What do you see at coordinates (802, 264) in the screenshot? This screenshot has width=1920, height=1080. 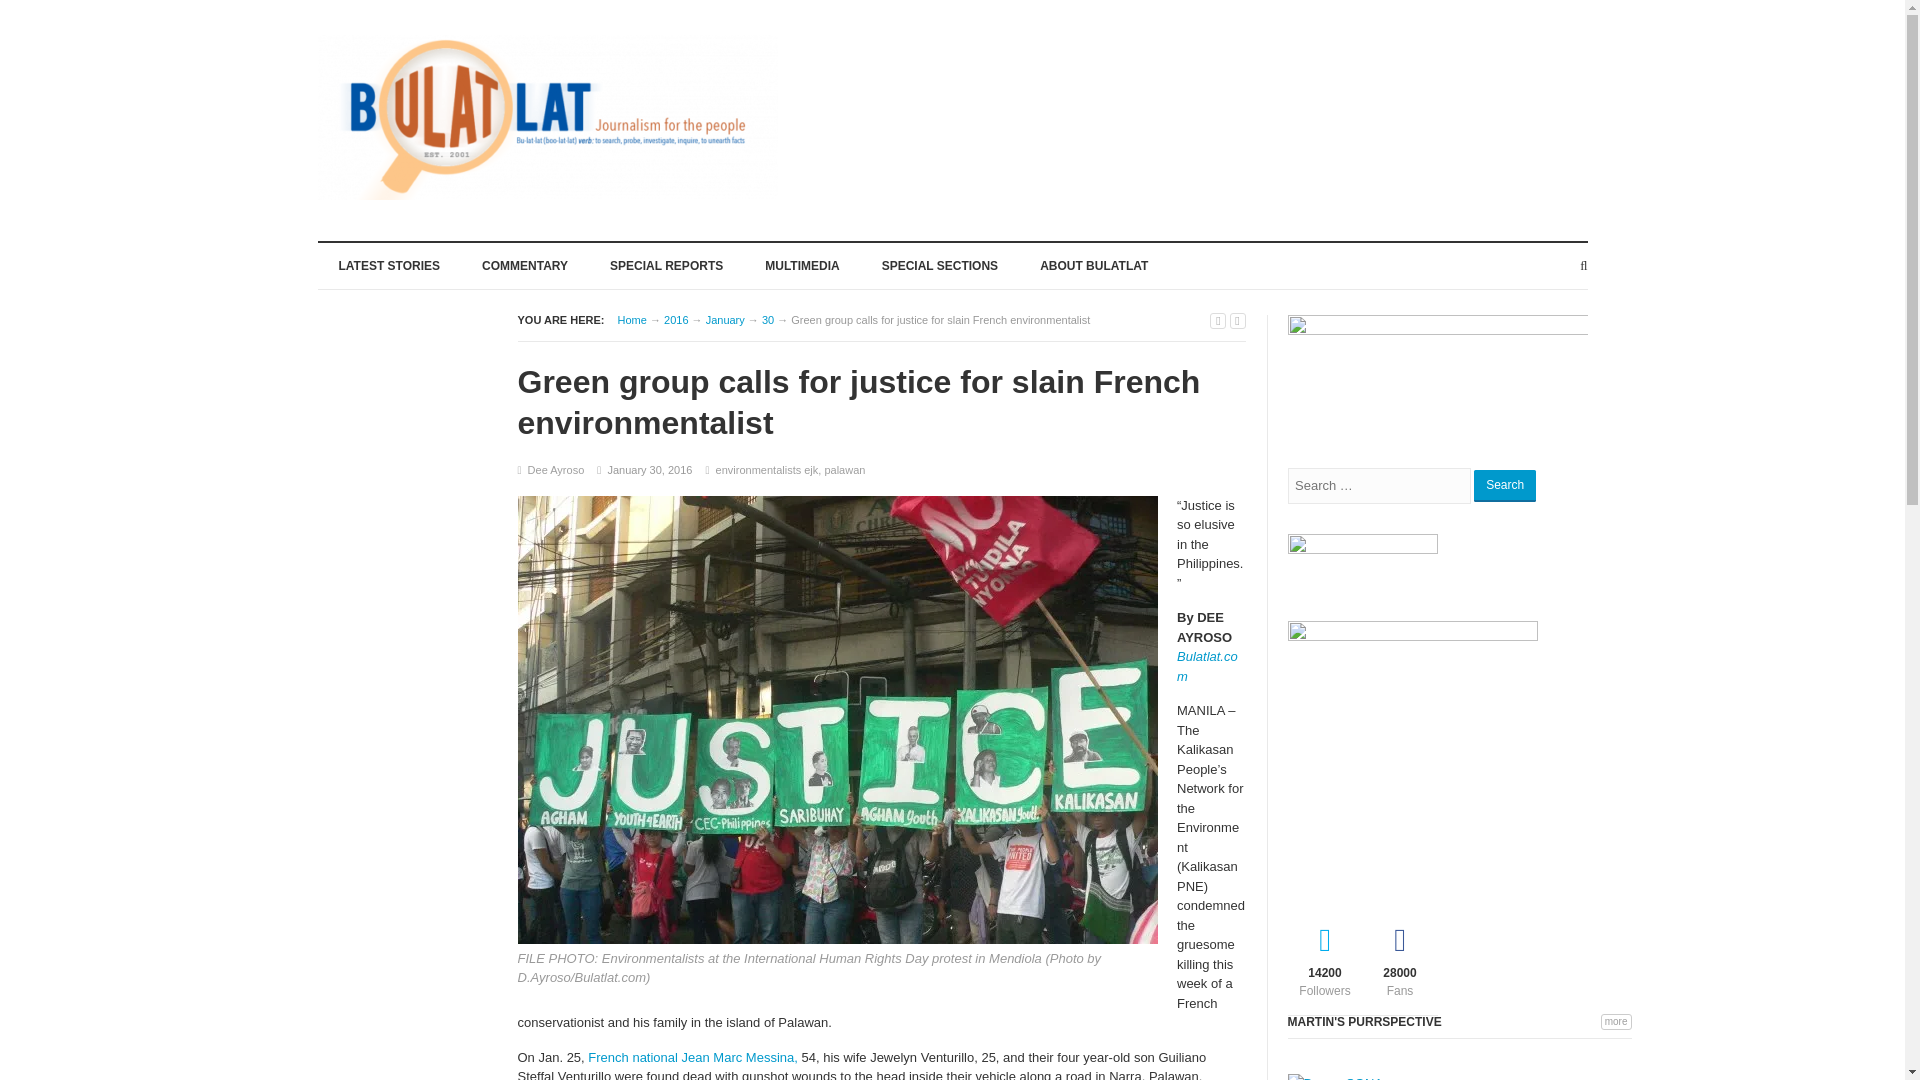 I see `MULTIMEDIA` at bounding box center [802, 264].